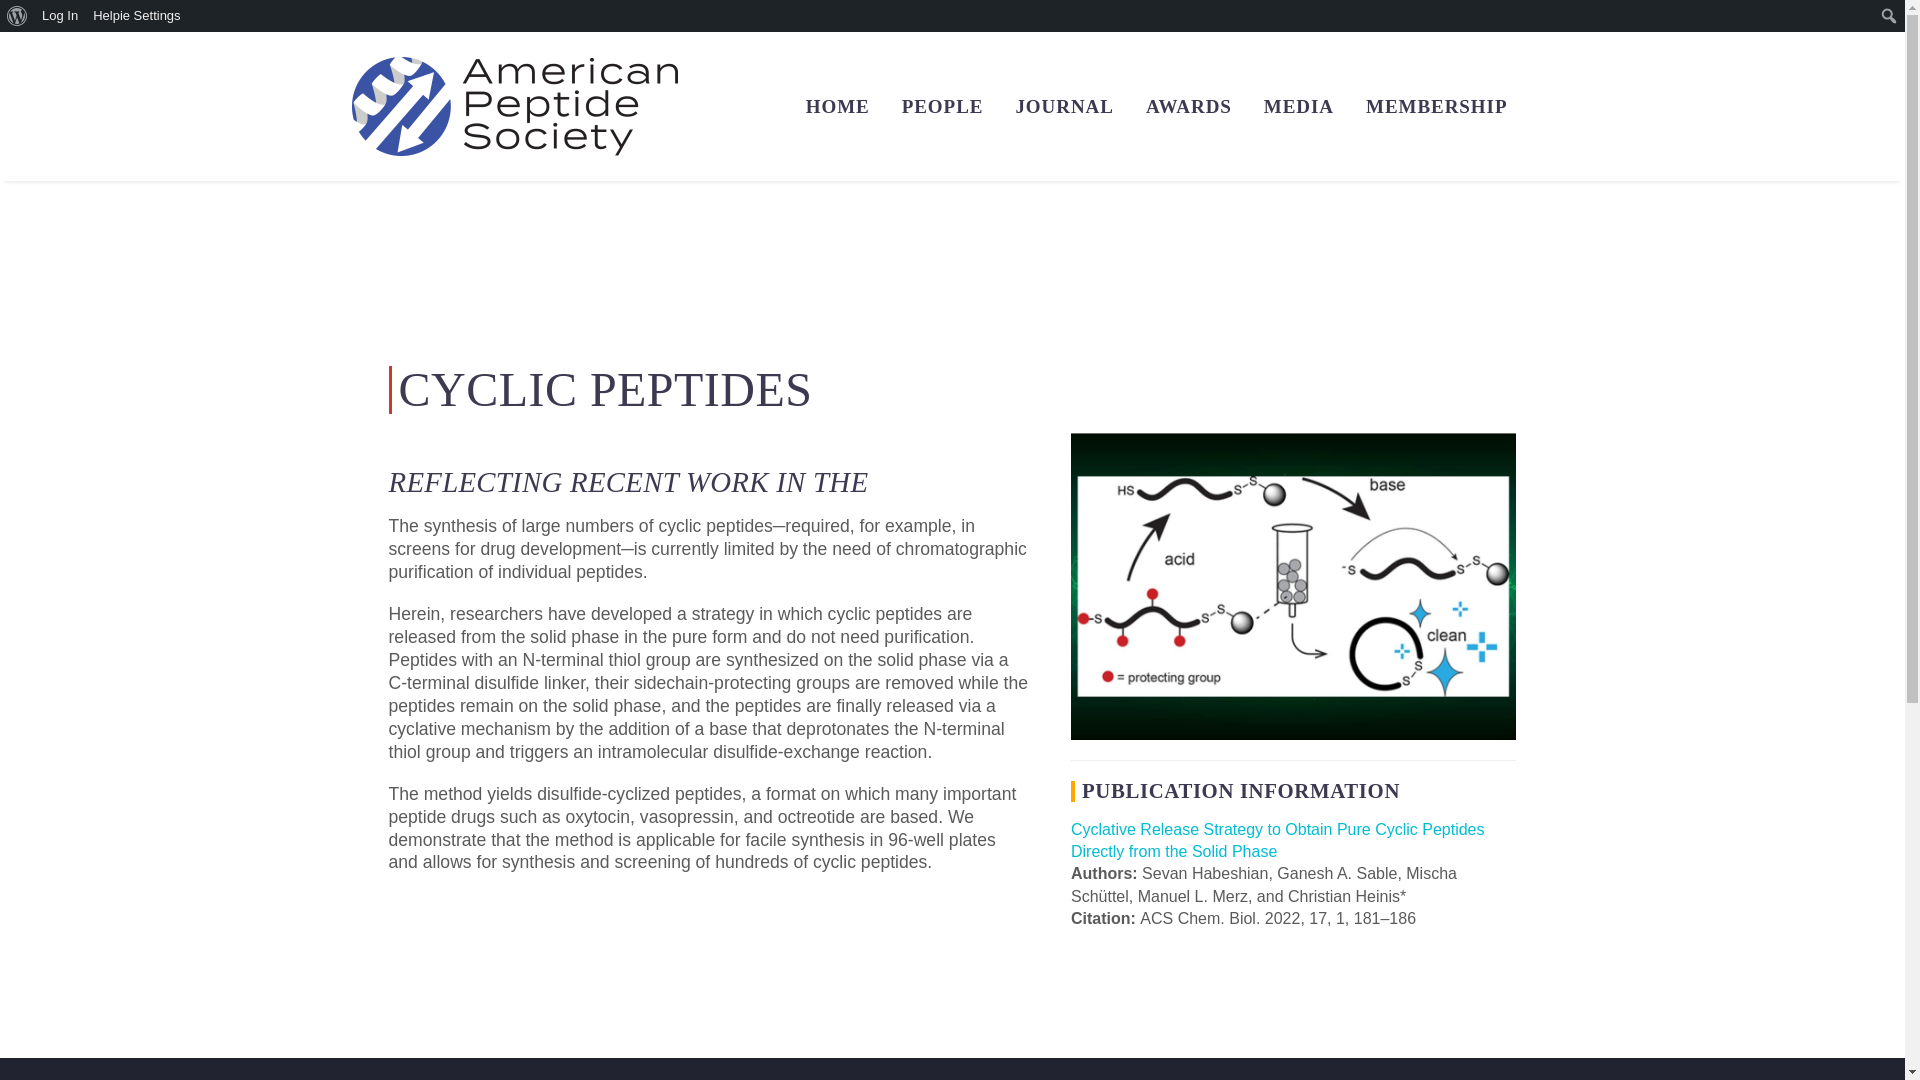 This screenshot has width=1920, height=1080. I want to click on PEOPLE, so click(942, 106).